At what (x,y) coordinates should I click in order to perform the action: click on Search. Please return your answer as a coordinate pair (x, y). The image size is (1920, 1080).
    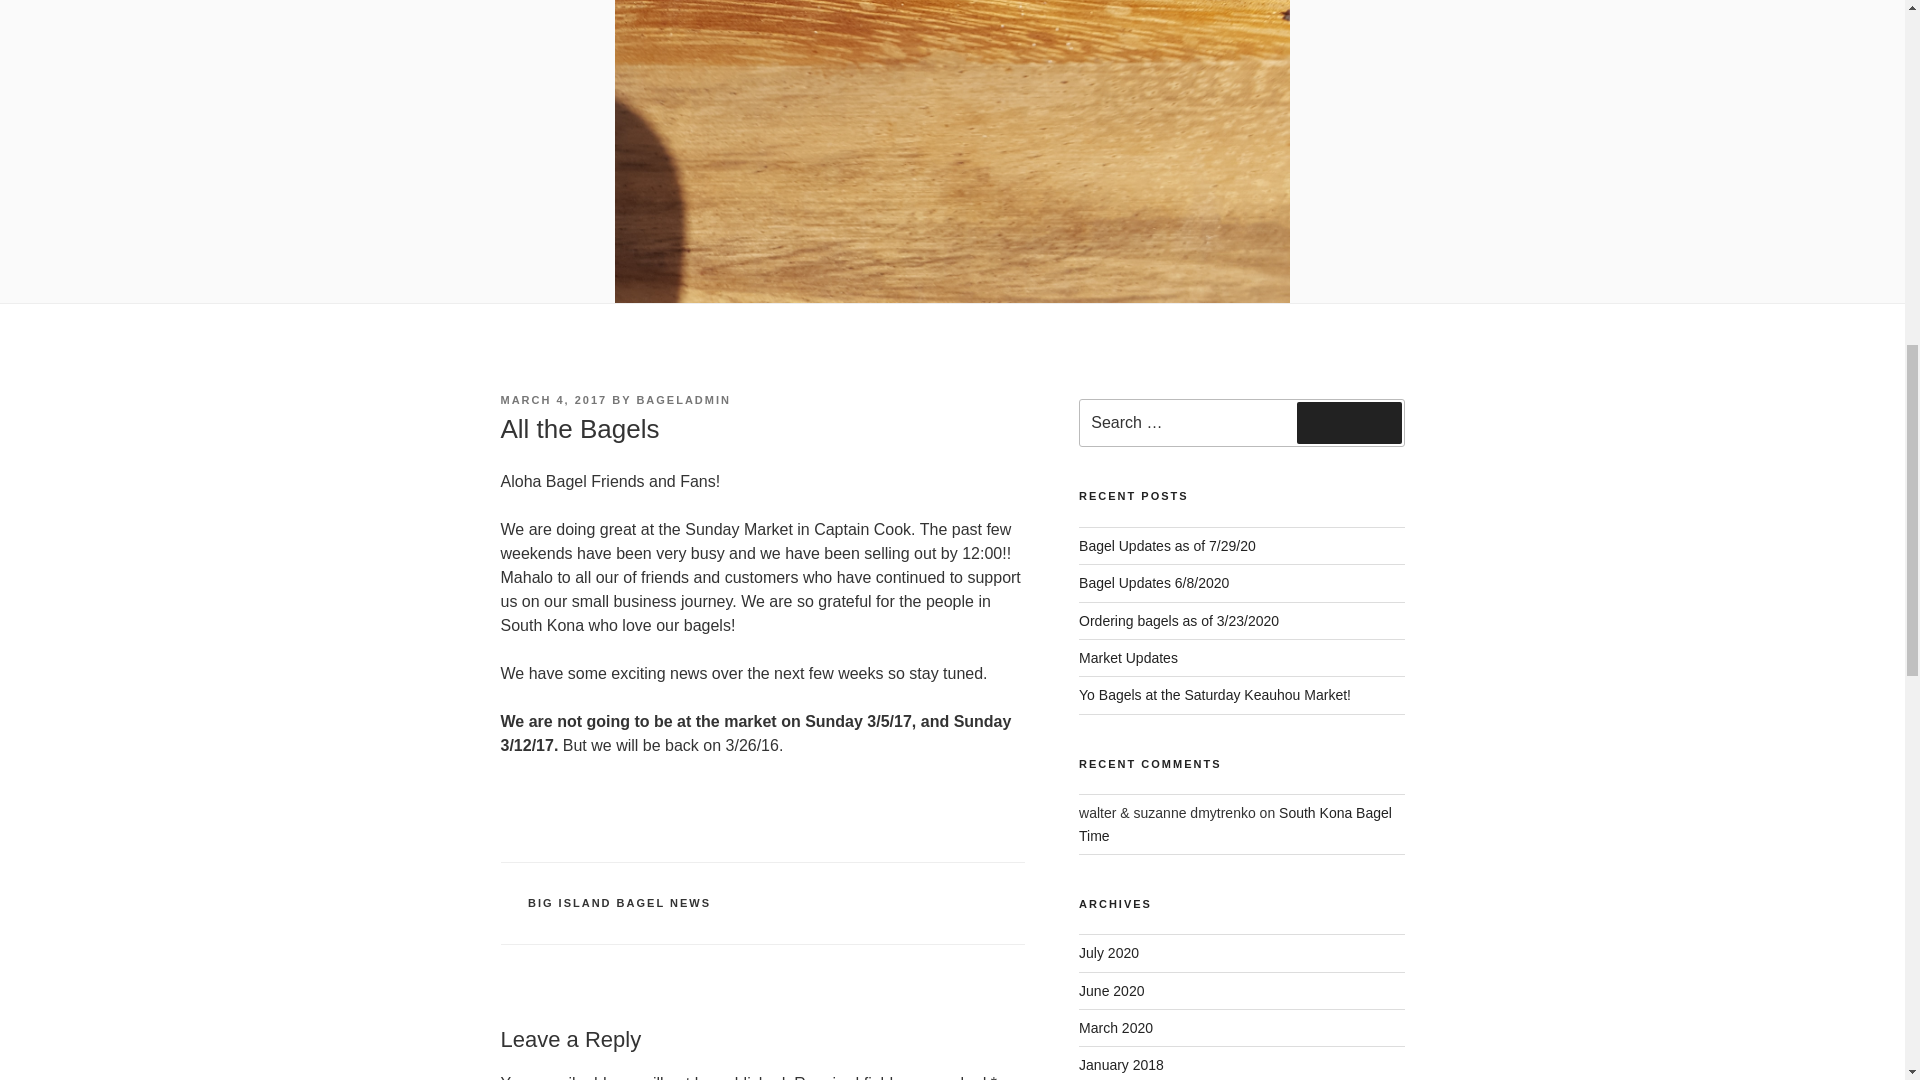
    Looking at the image, I should click on (1349, 422).